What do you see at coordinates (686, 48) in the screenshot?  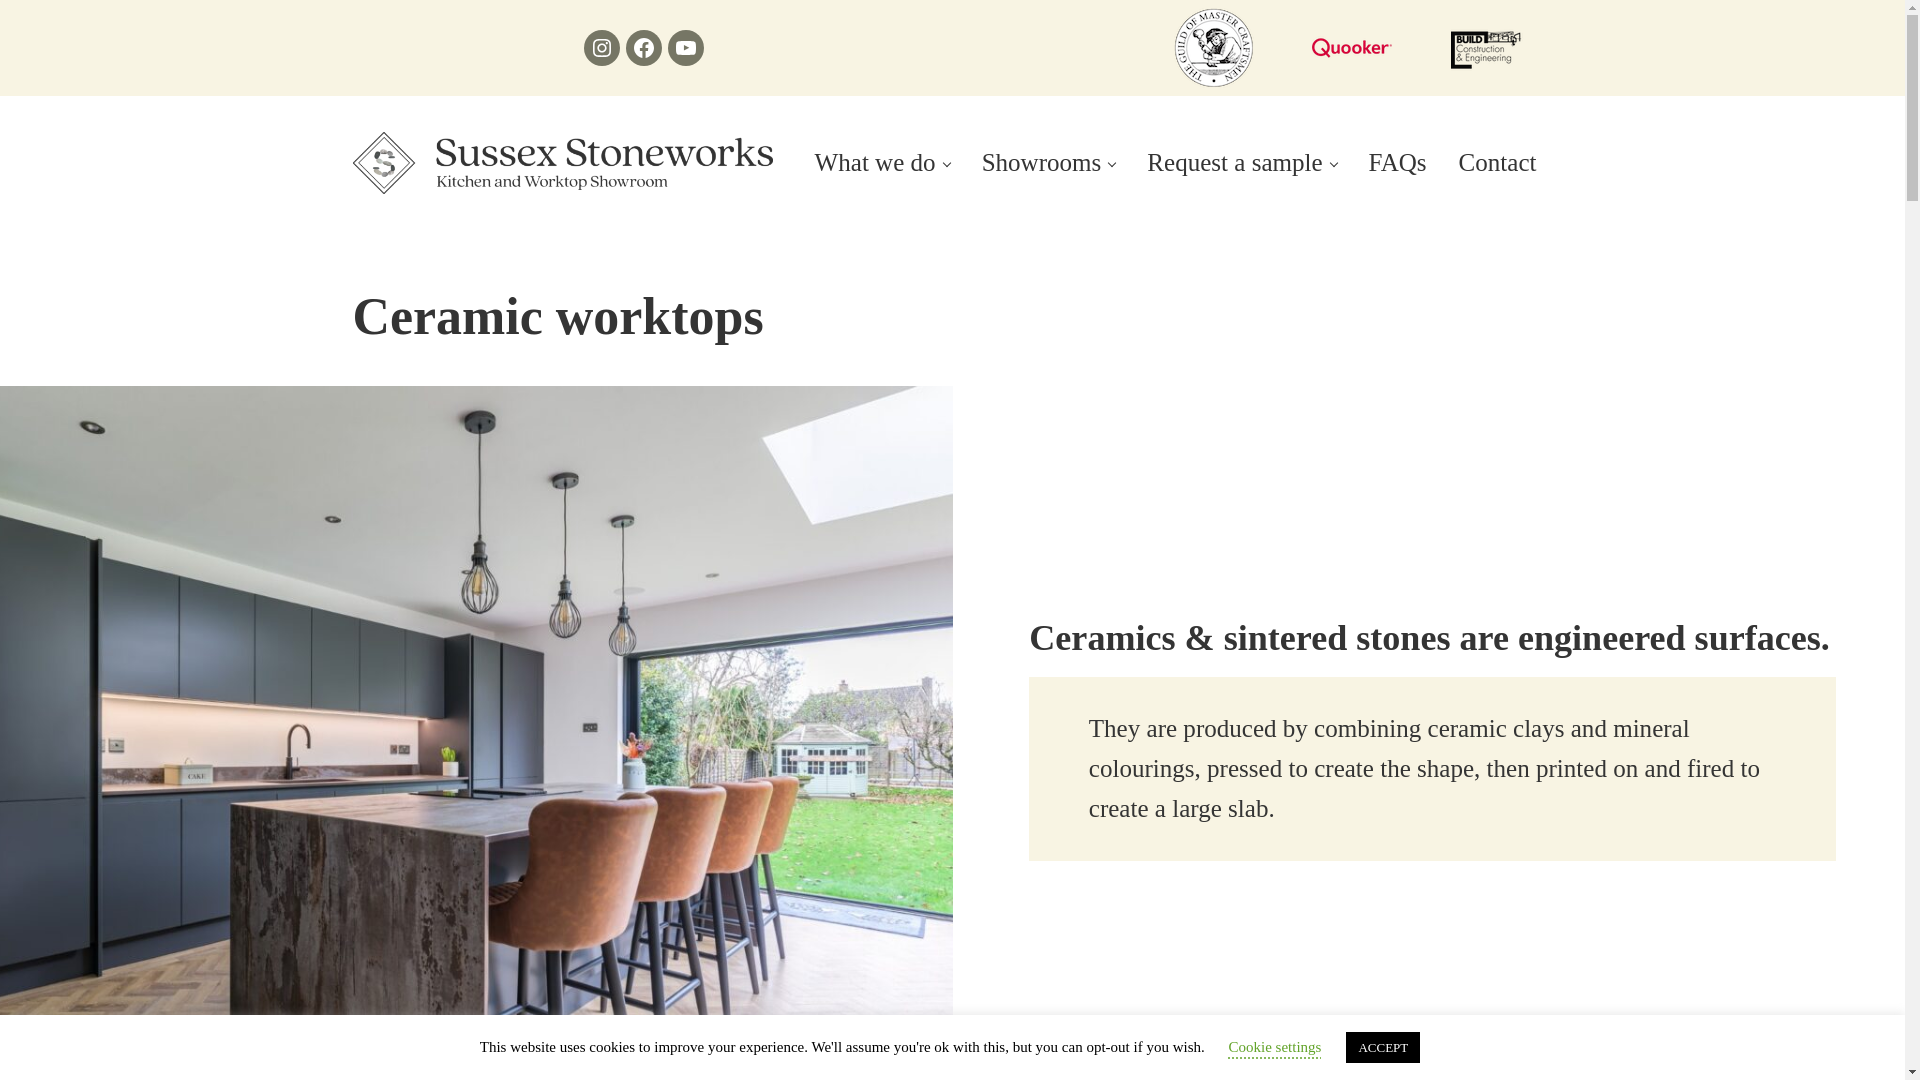 I see `YouTube` at bounding box center [686, 48].